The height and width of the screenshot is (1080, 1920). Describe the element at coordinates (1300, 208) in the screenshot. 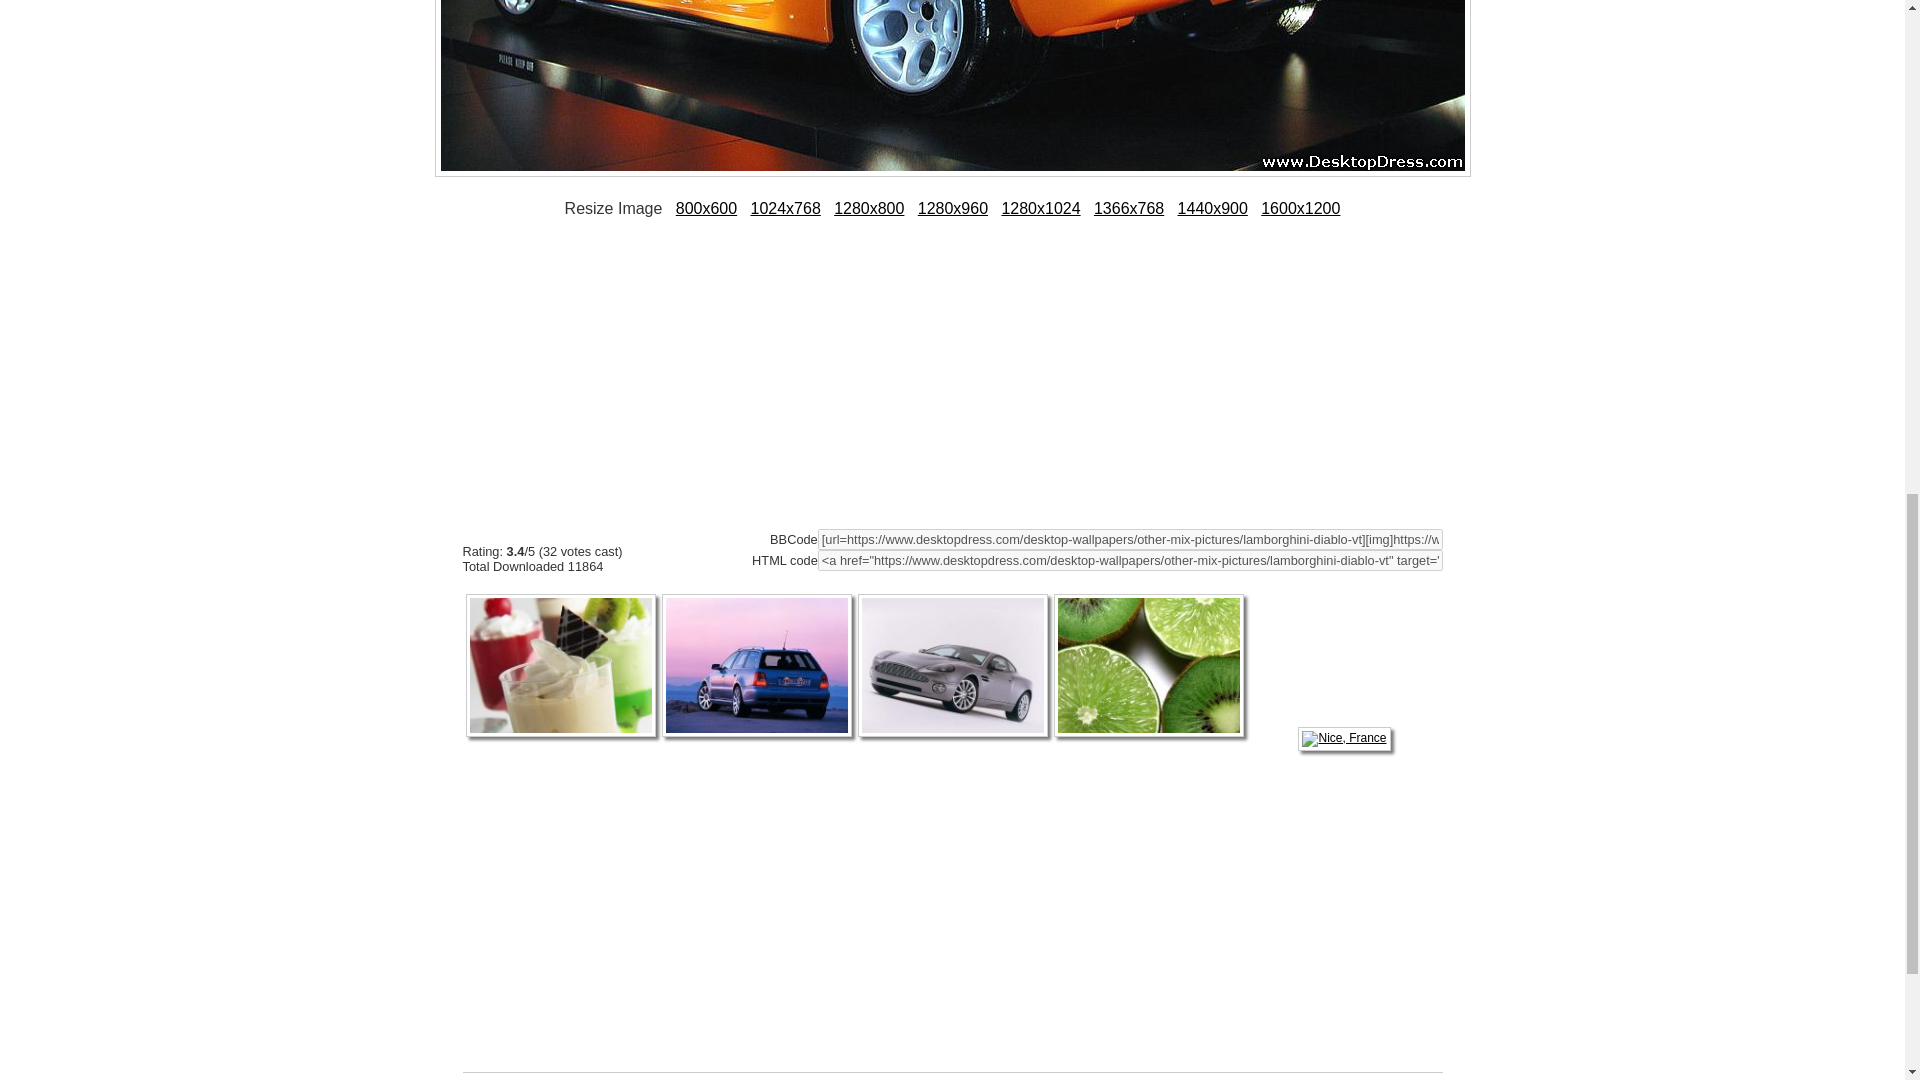

I see `Download 1600 x 1200` at that location.